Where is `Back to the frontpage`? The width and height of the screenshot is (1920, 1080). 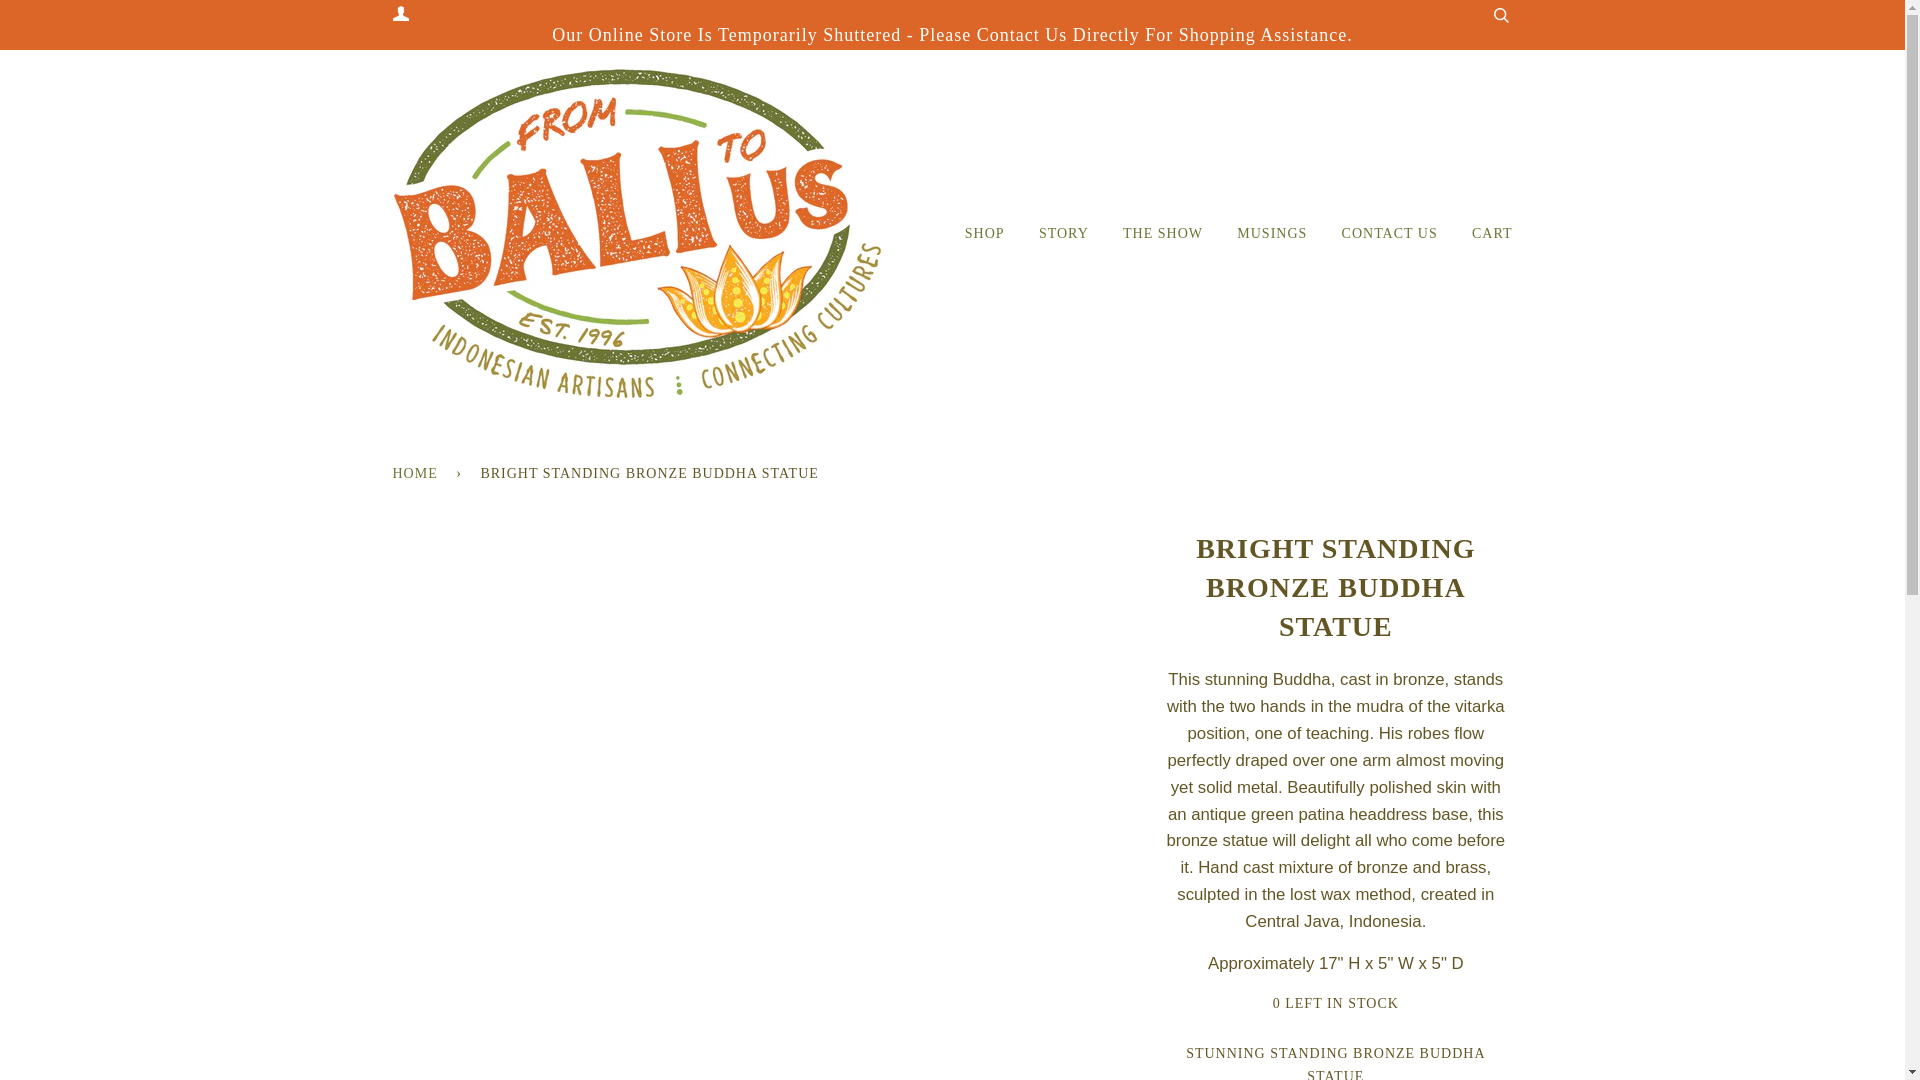 Back to the frontpage is located at coordinates (417, 474).